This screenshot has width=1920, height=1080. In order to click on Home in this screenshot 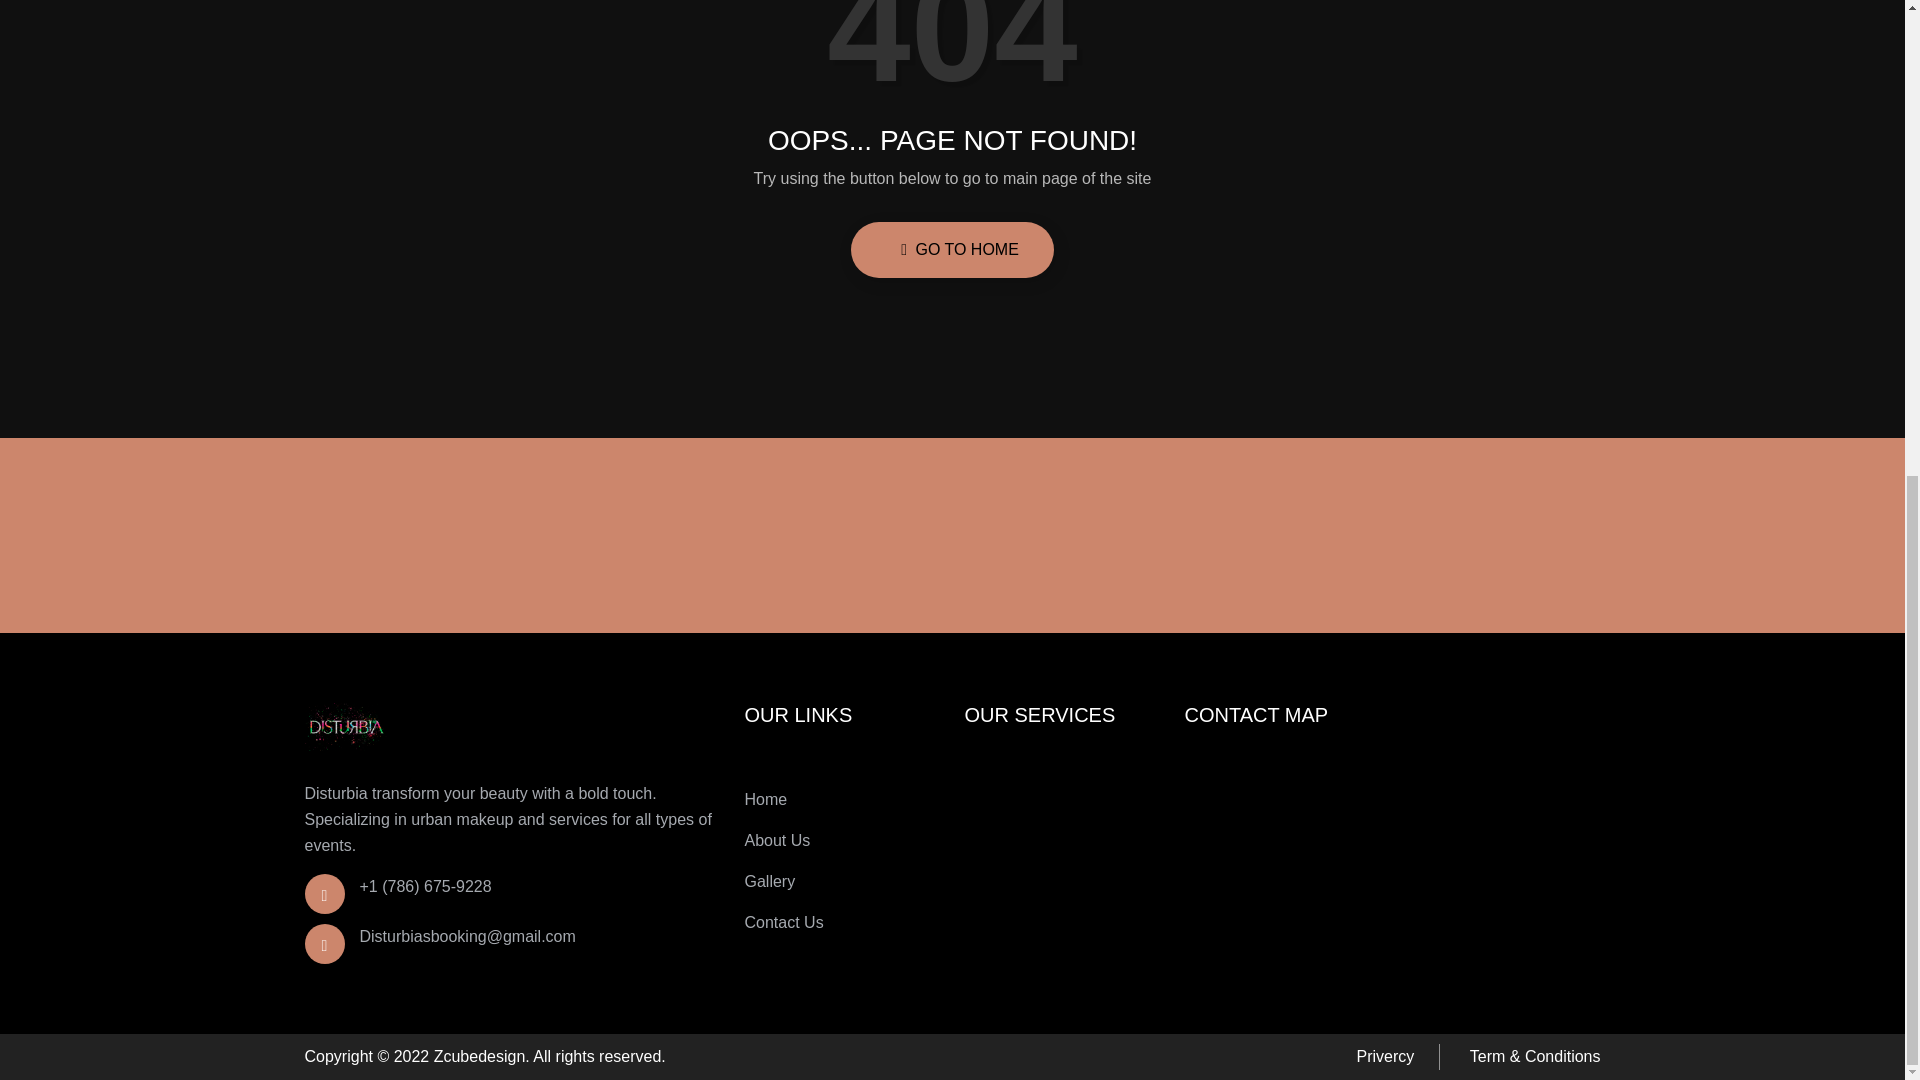, I will do `click(766, 800)`.